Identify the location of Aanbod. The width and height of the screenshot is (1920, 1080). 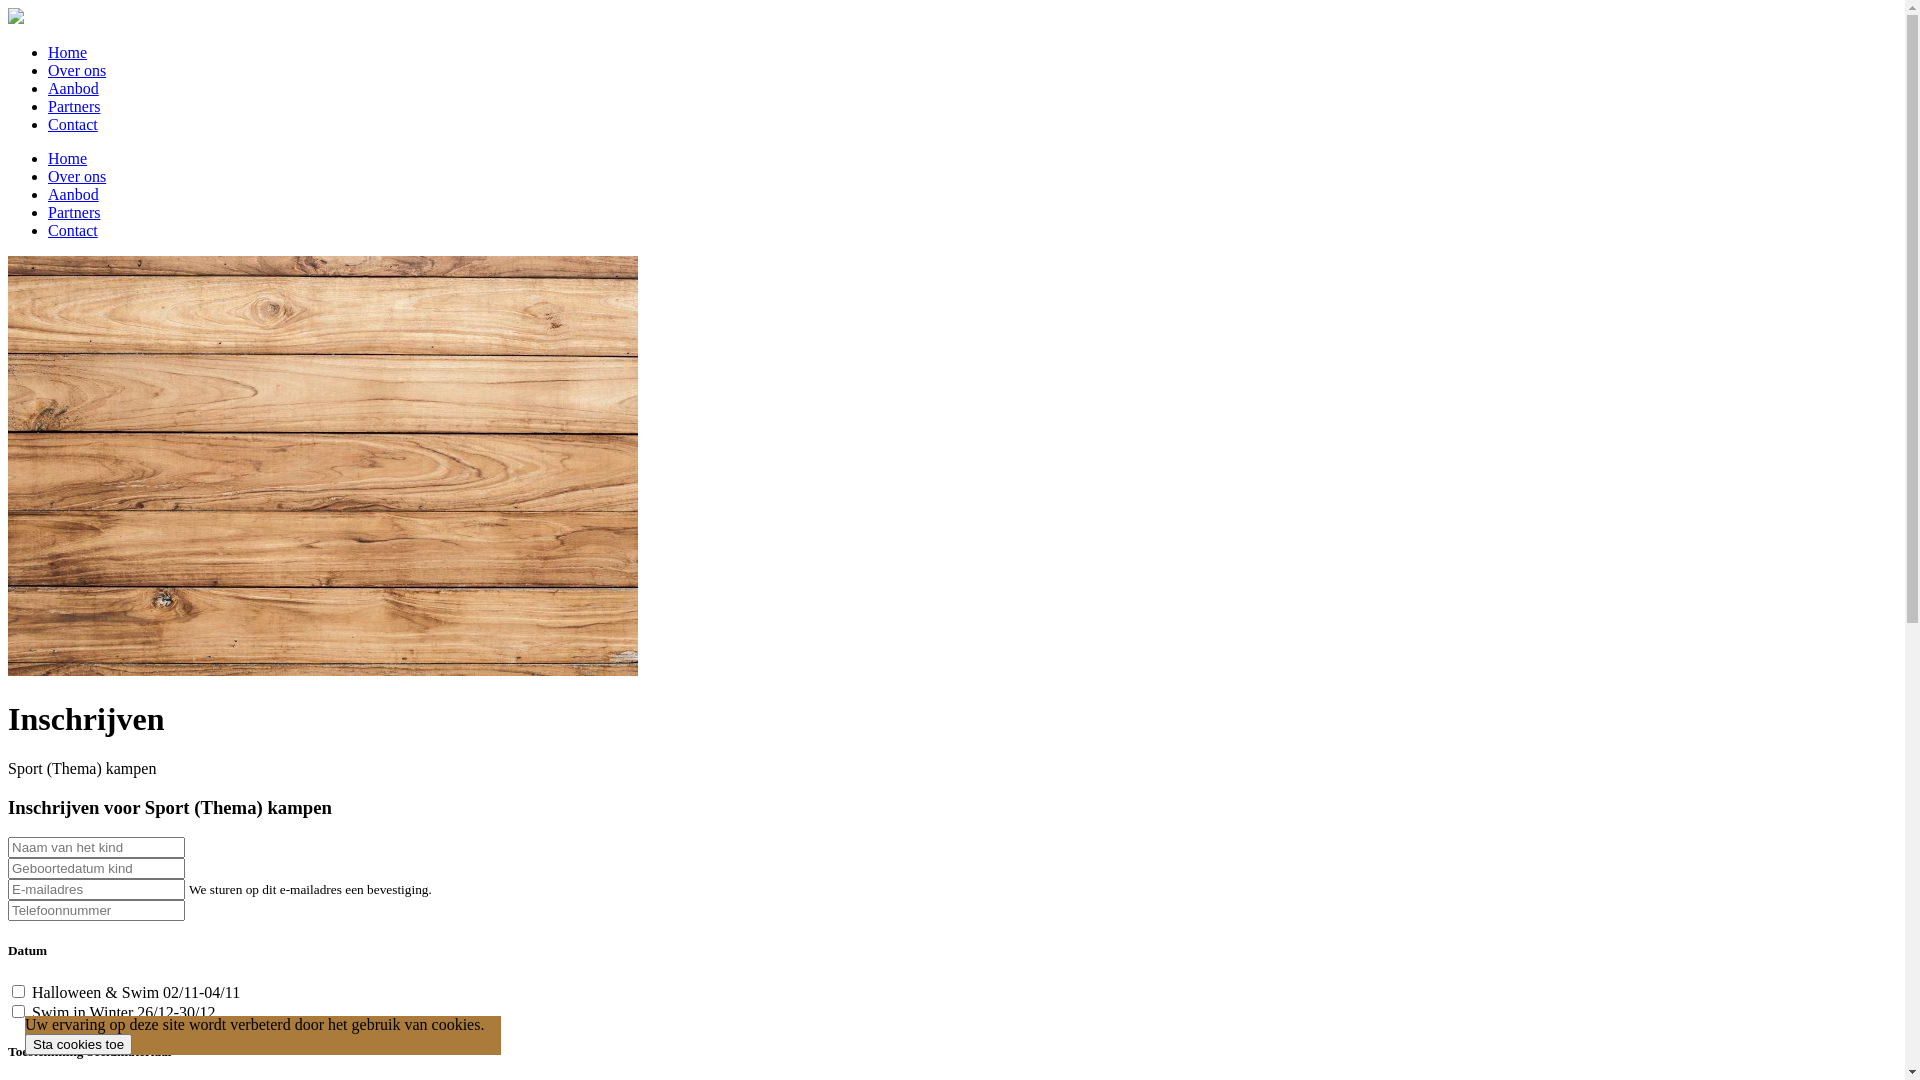
(74, 88).